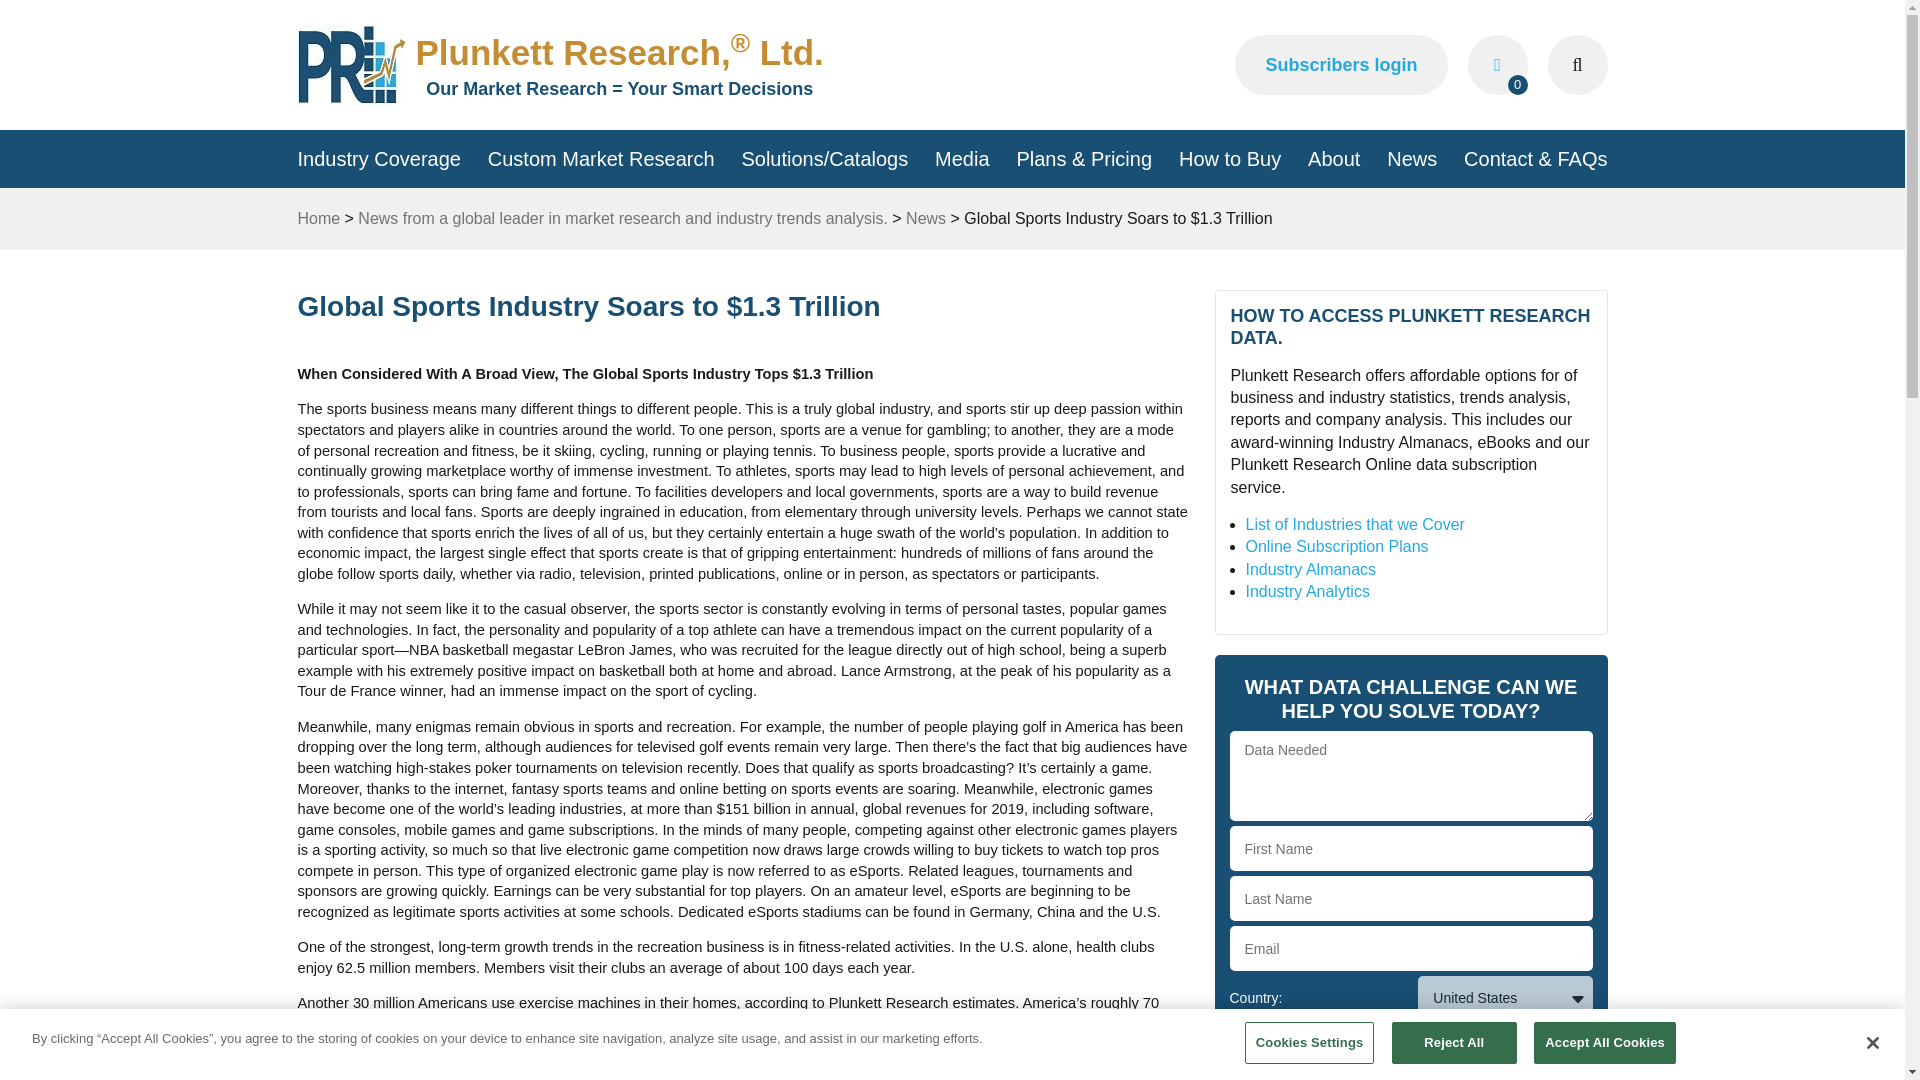  What do you see at coordinates (1355, 524) in the screenshot?
I see `List of Industries that we Cover` at bounding box center [1355, 524].